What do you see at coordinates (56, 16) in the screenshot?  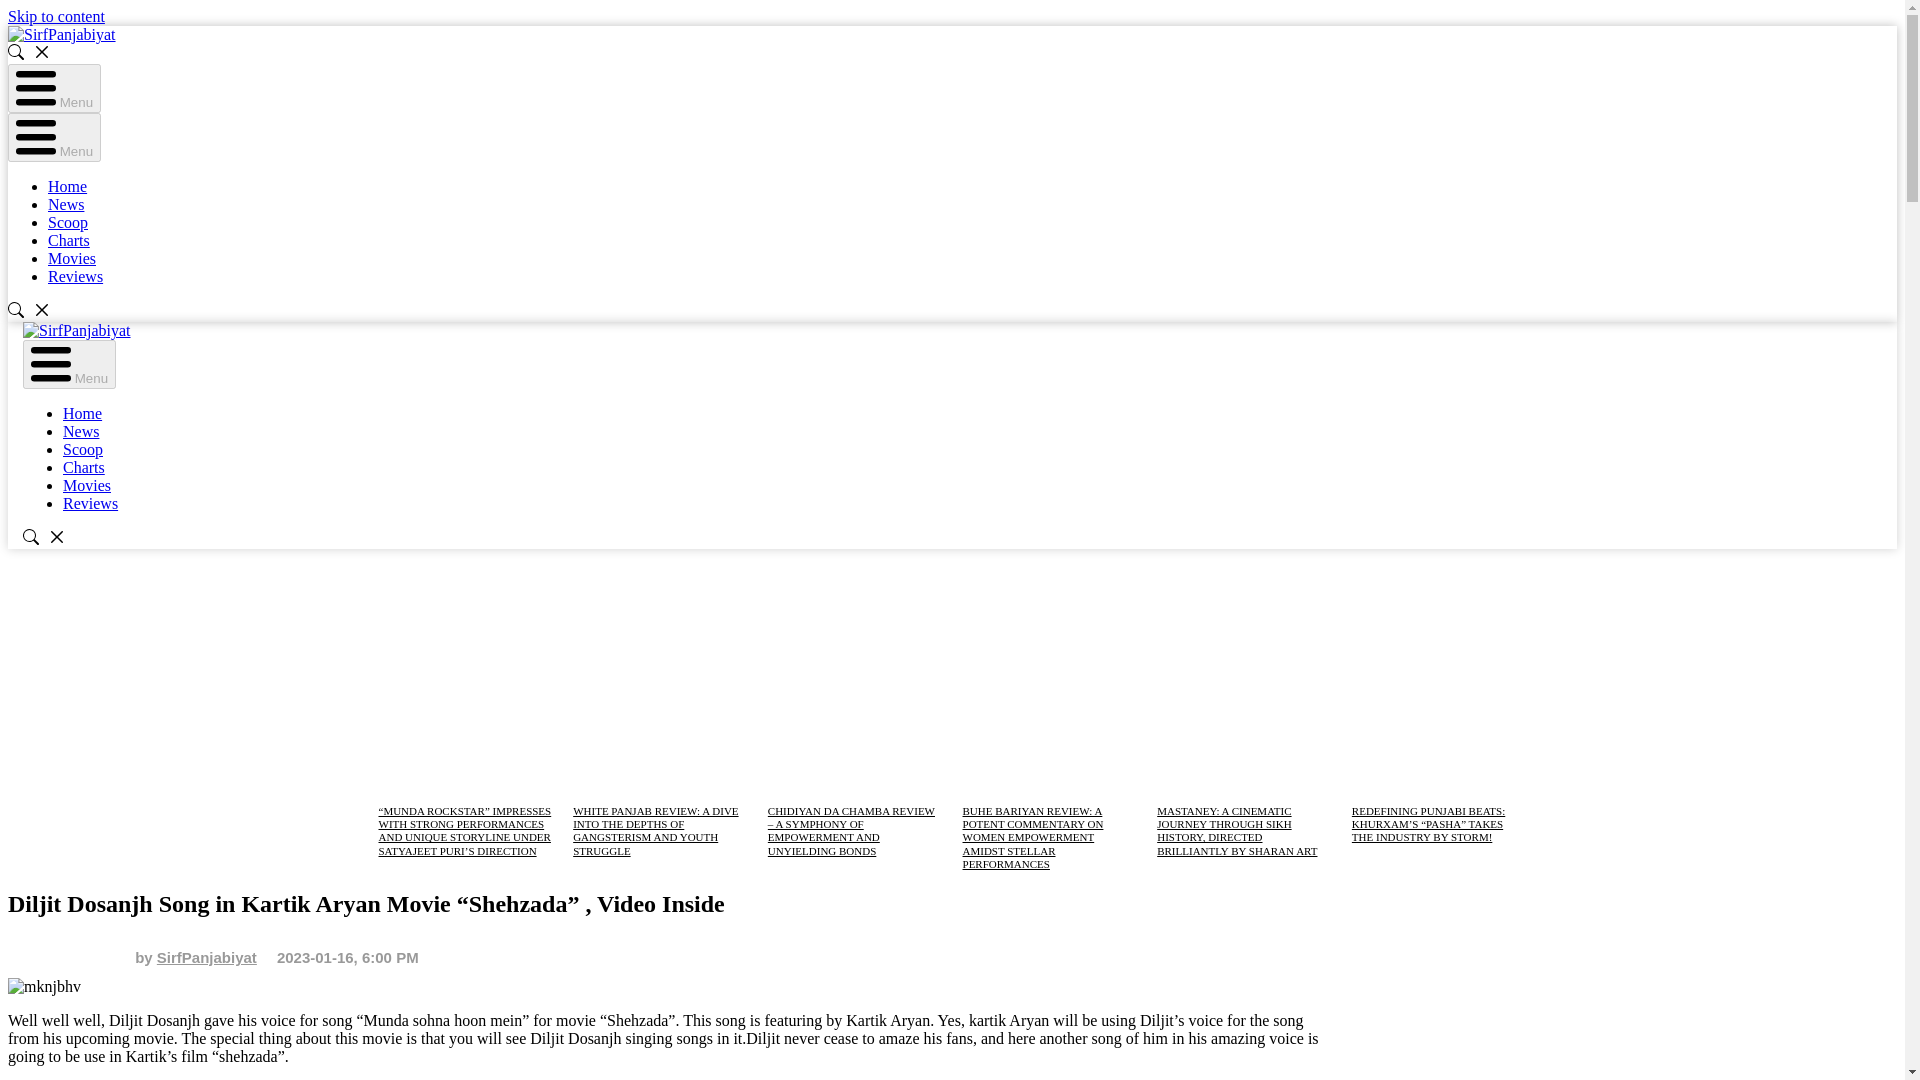 I see `Skip to content` at bounding box center [56, 16].